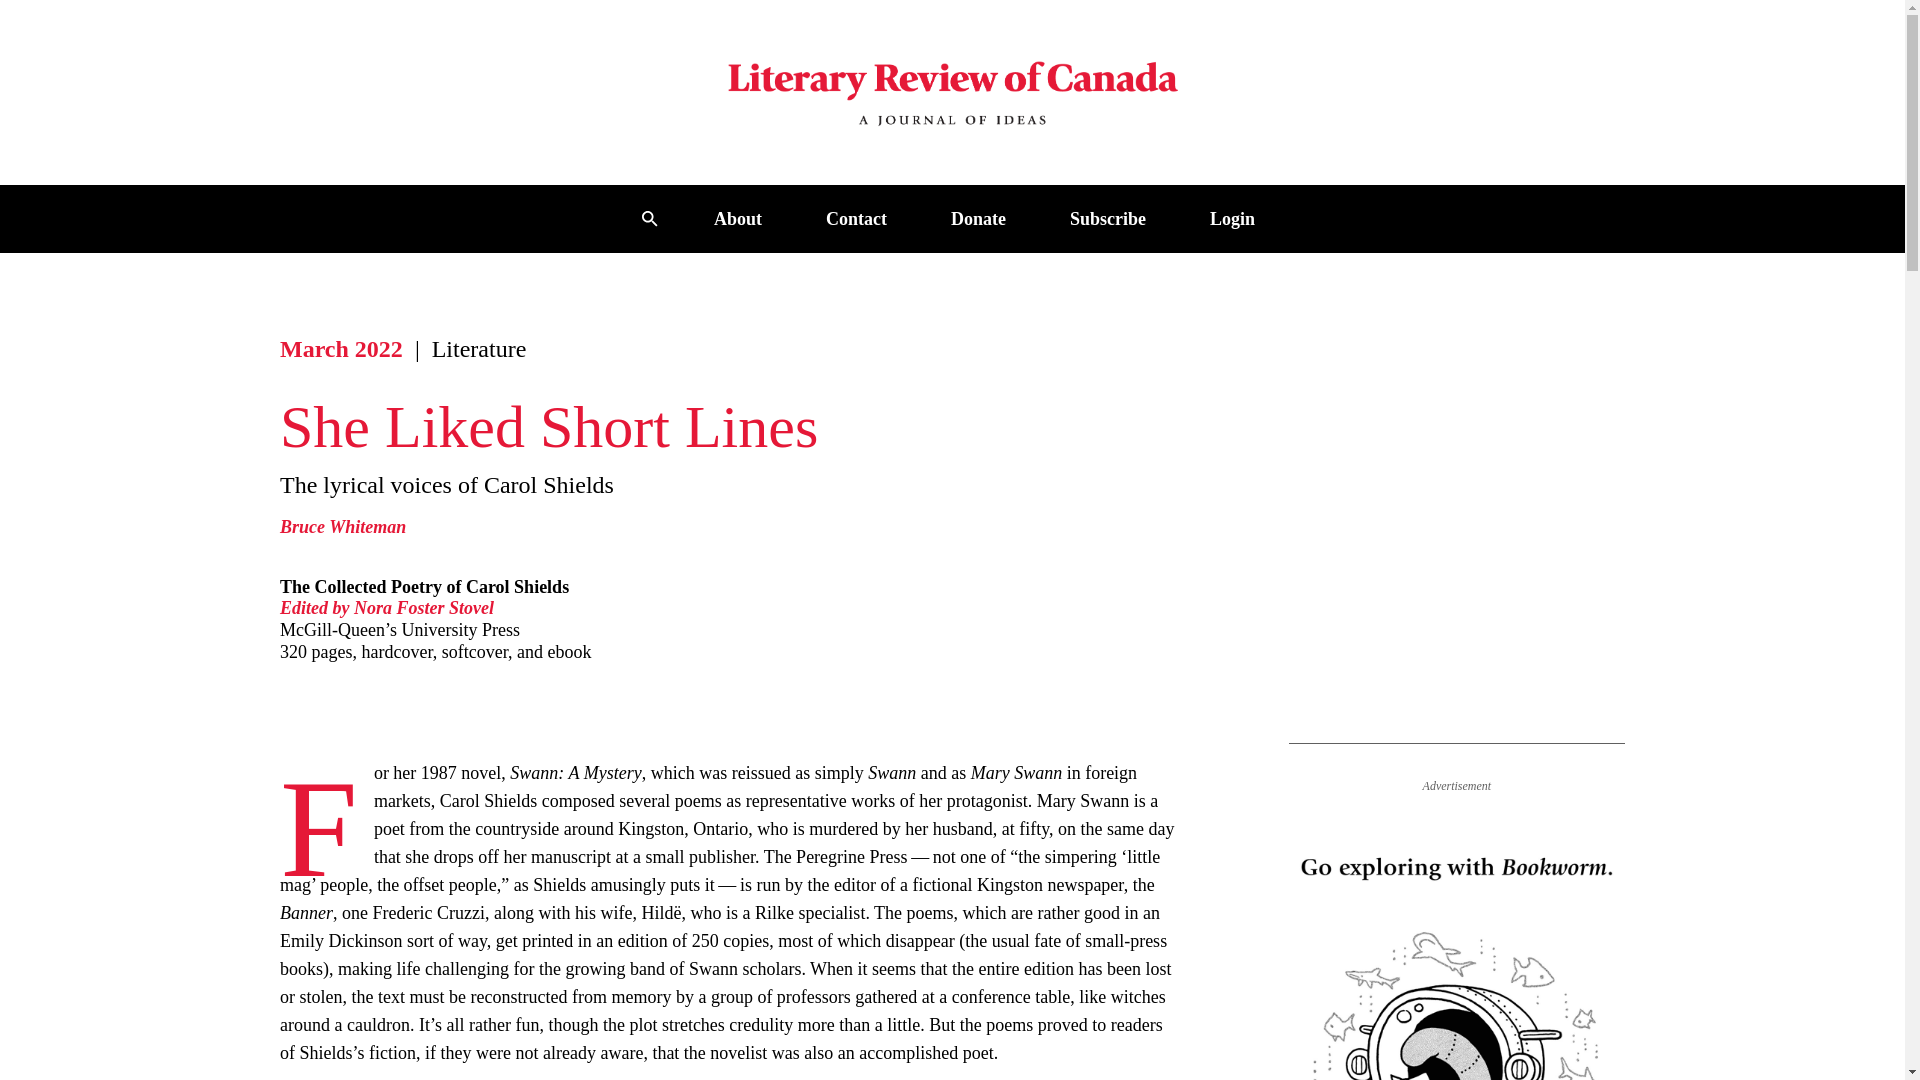 This screenshot has width=1920, height=1080. I want to click on Login, so click(1232, 218).